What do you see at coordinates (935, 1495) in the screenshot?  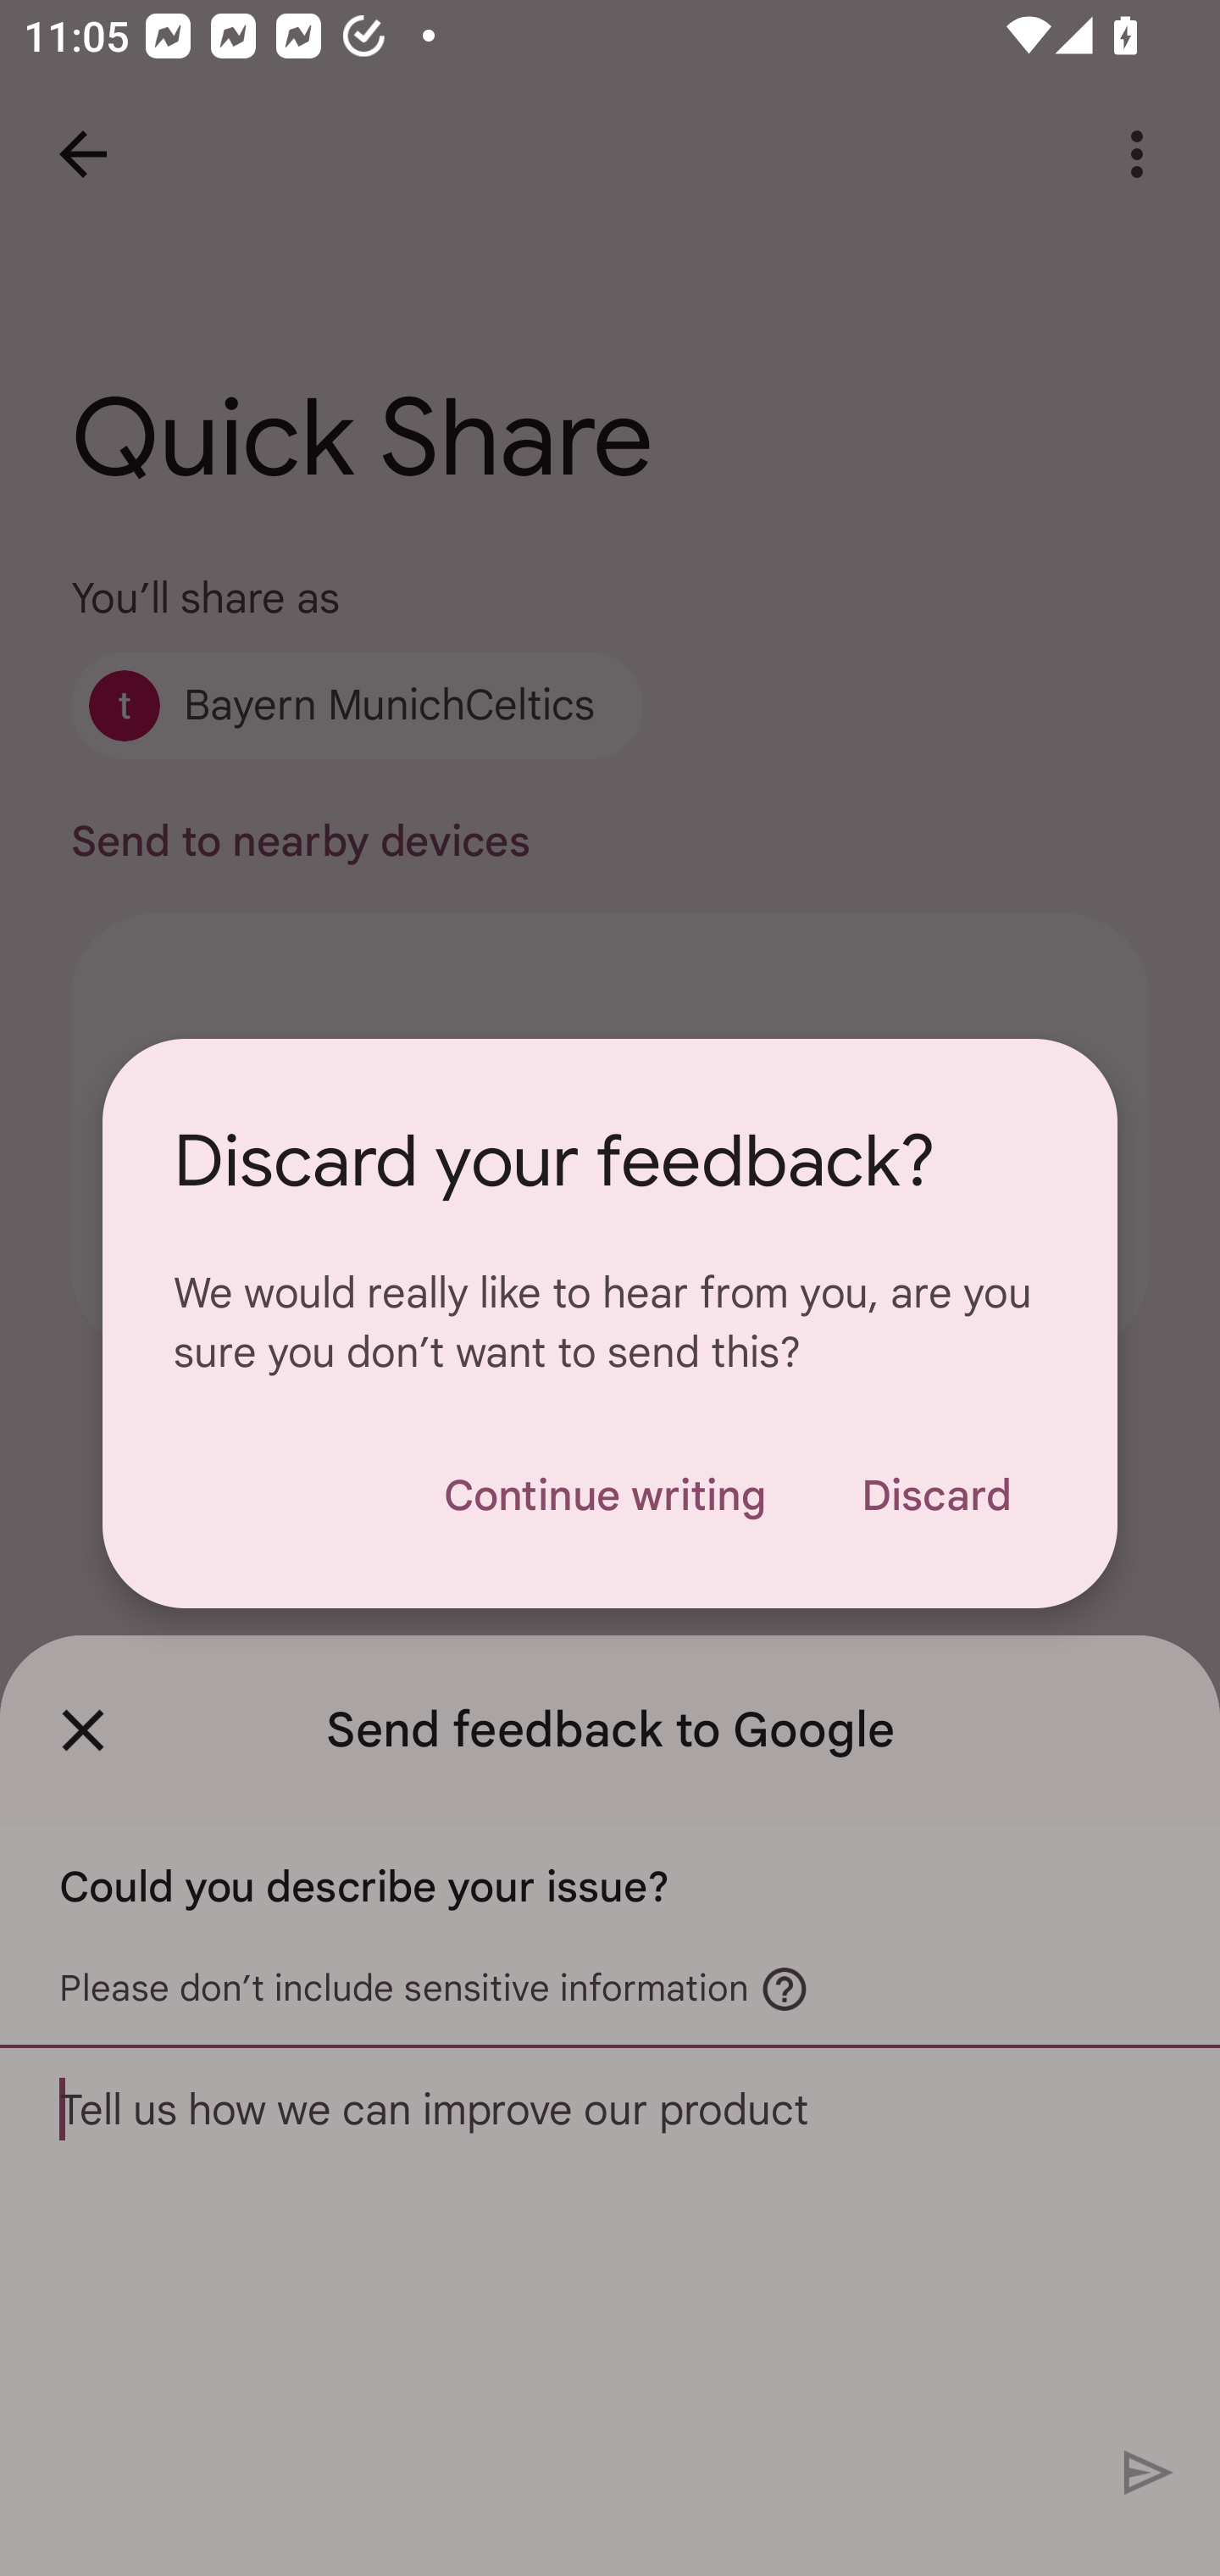 I see `Discard` at bounding box center [935, 1495].